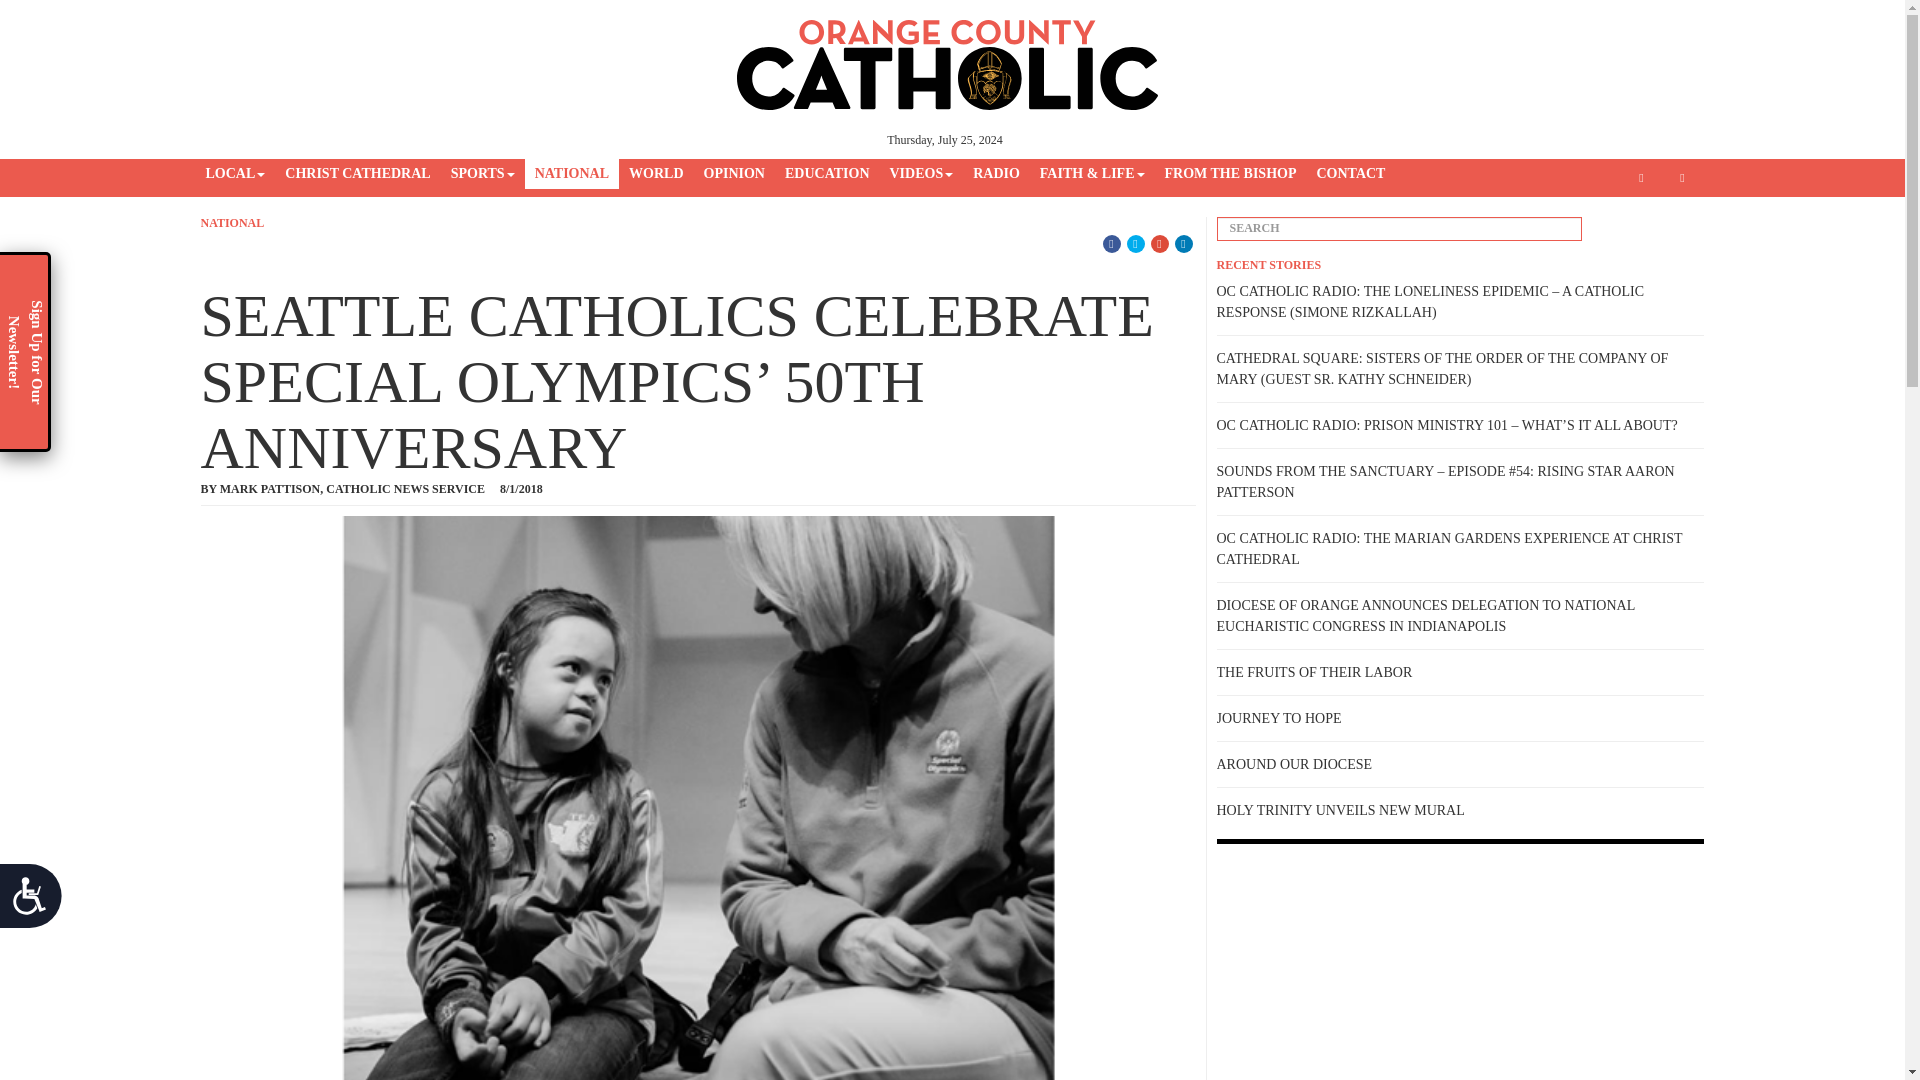  I want to click on RADIO, so click(996, 174).